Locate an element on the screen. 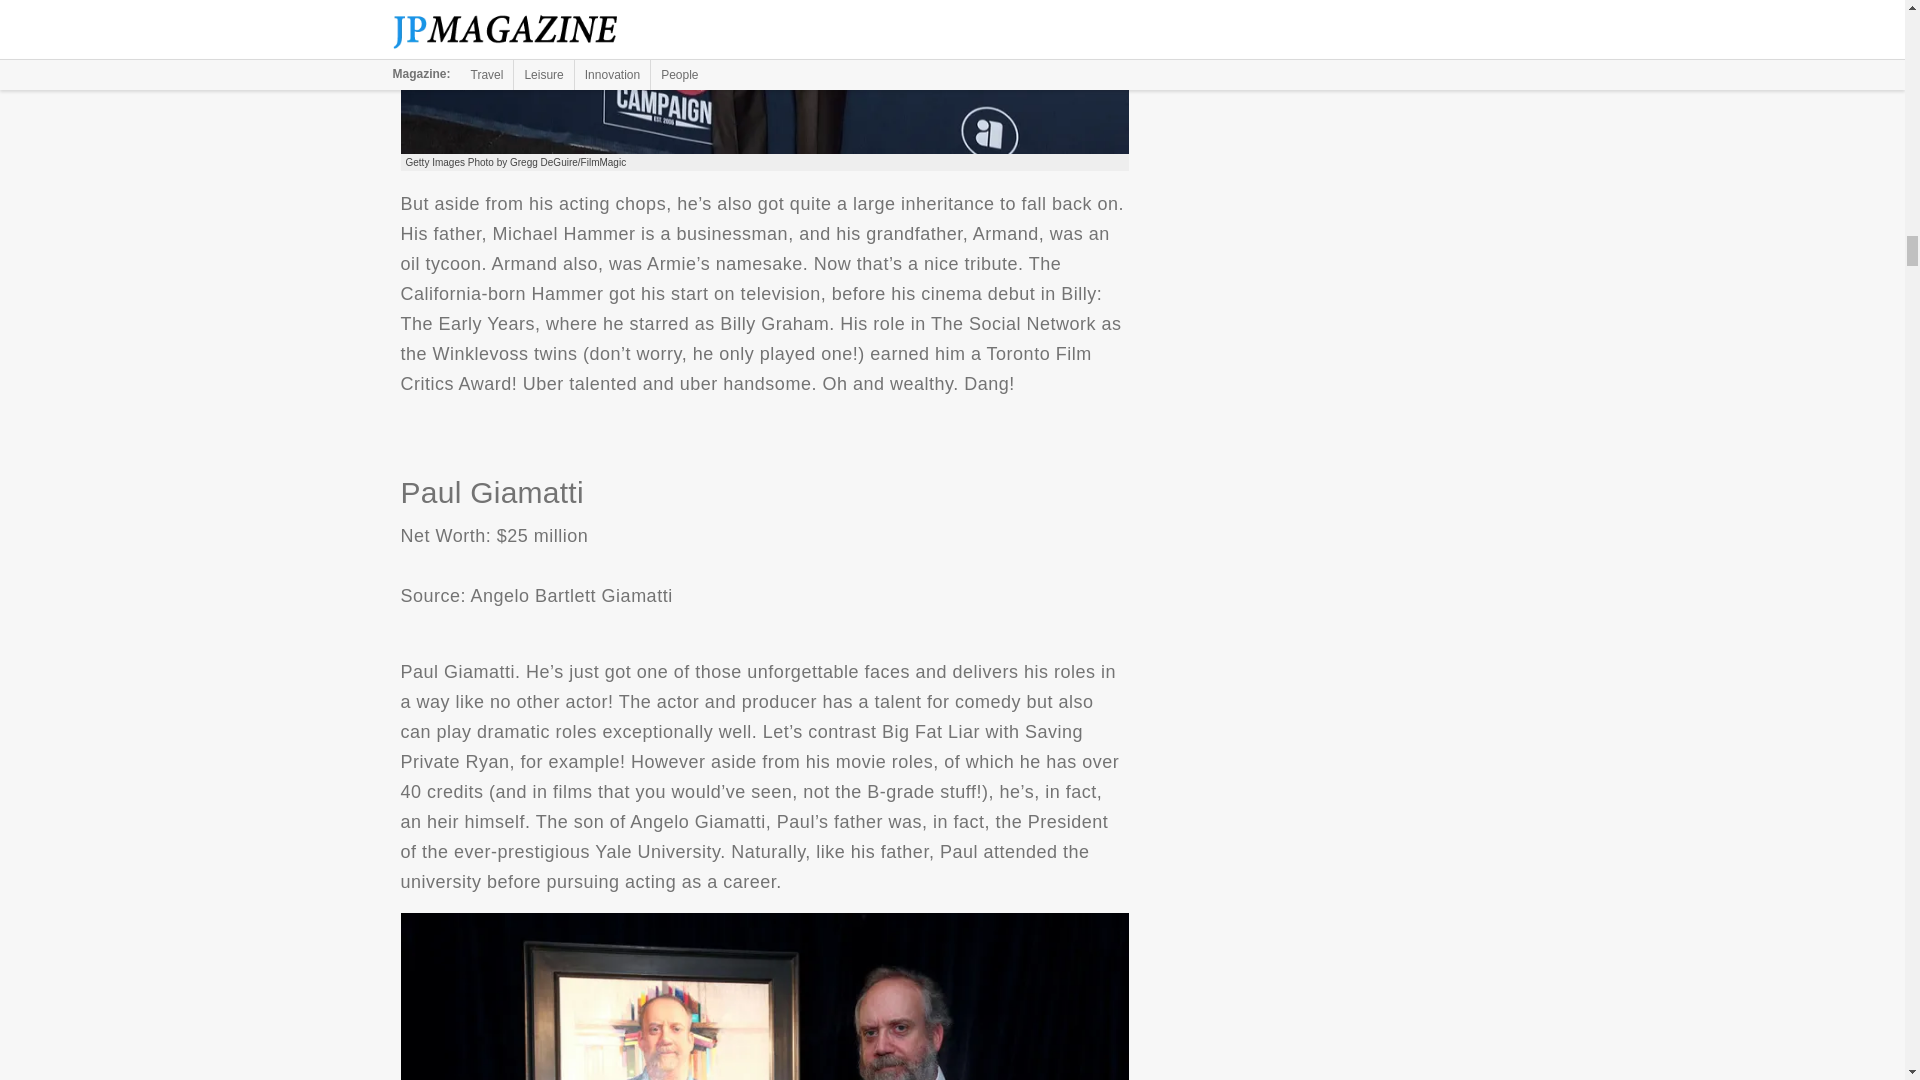 The height and width of the screenshot is (1080, 1920). Armie Hammer is located at coordinates (764, 78).